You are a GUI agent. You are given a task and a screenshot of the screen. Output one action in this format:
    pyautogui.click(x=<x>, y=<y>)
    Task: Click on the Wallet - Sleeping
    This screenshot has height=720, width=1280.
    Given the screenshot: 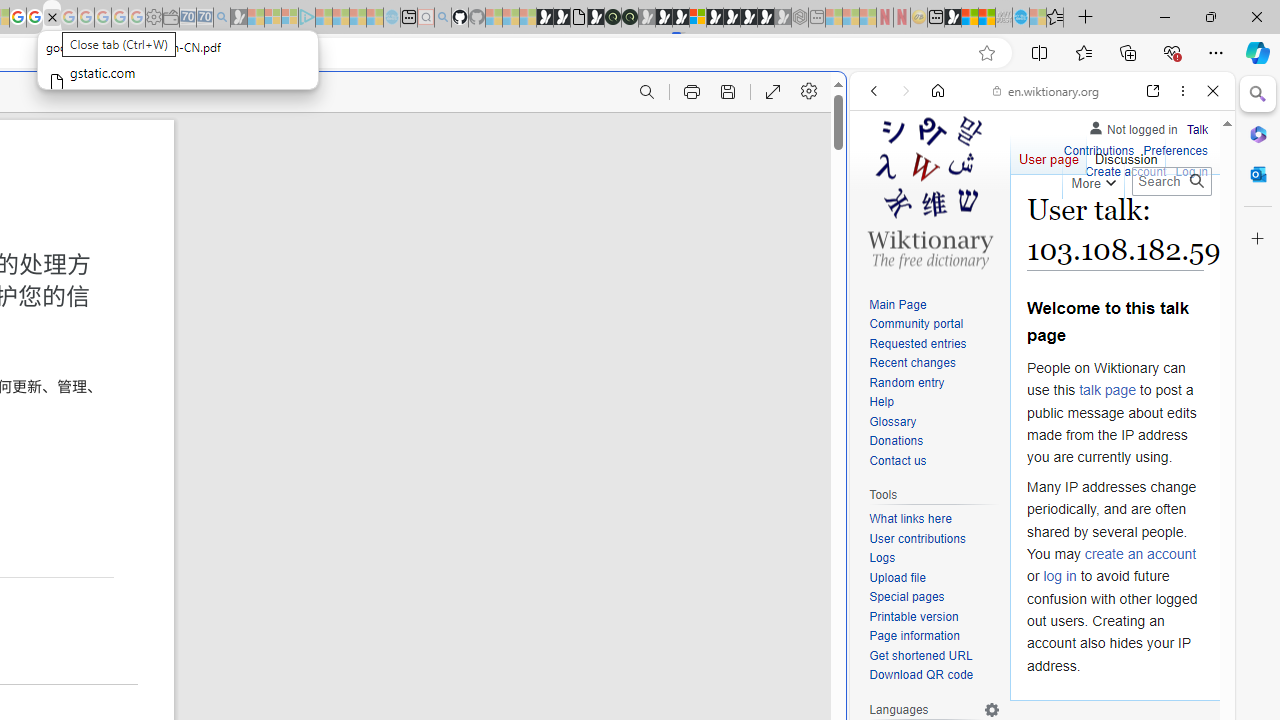 What is the action you would take?
    pyautogui.click(x=170, y=18)
    